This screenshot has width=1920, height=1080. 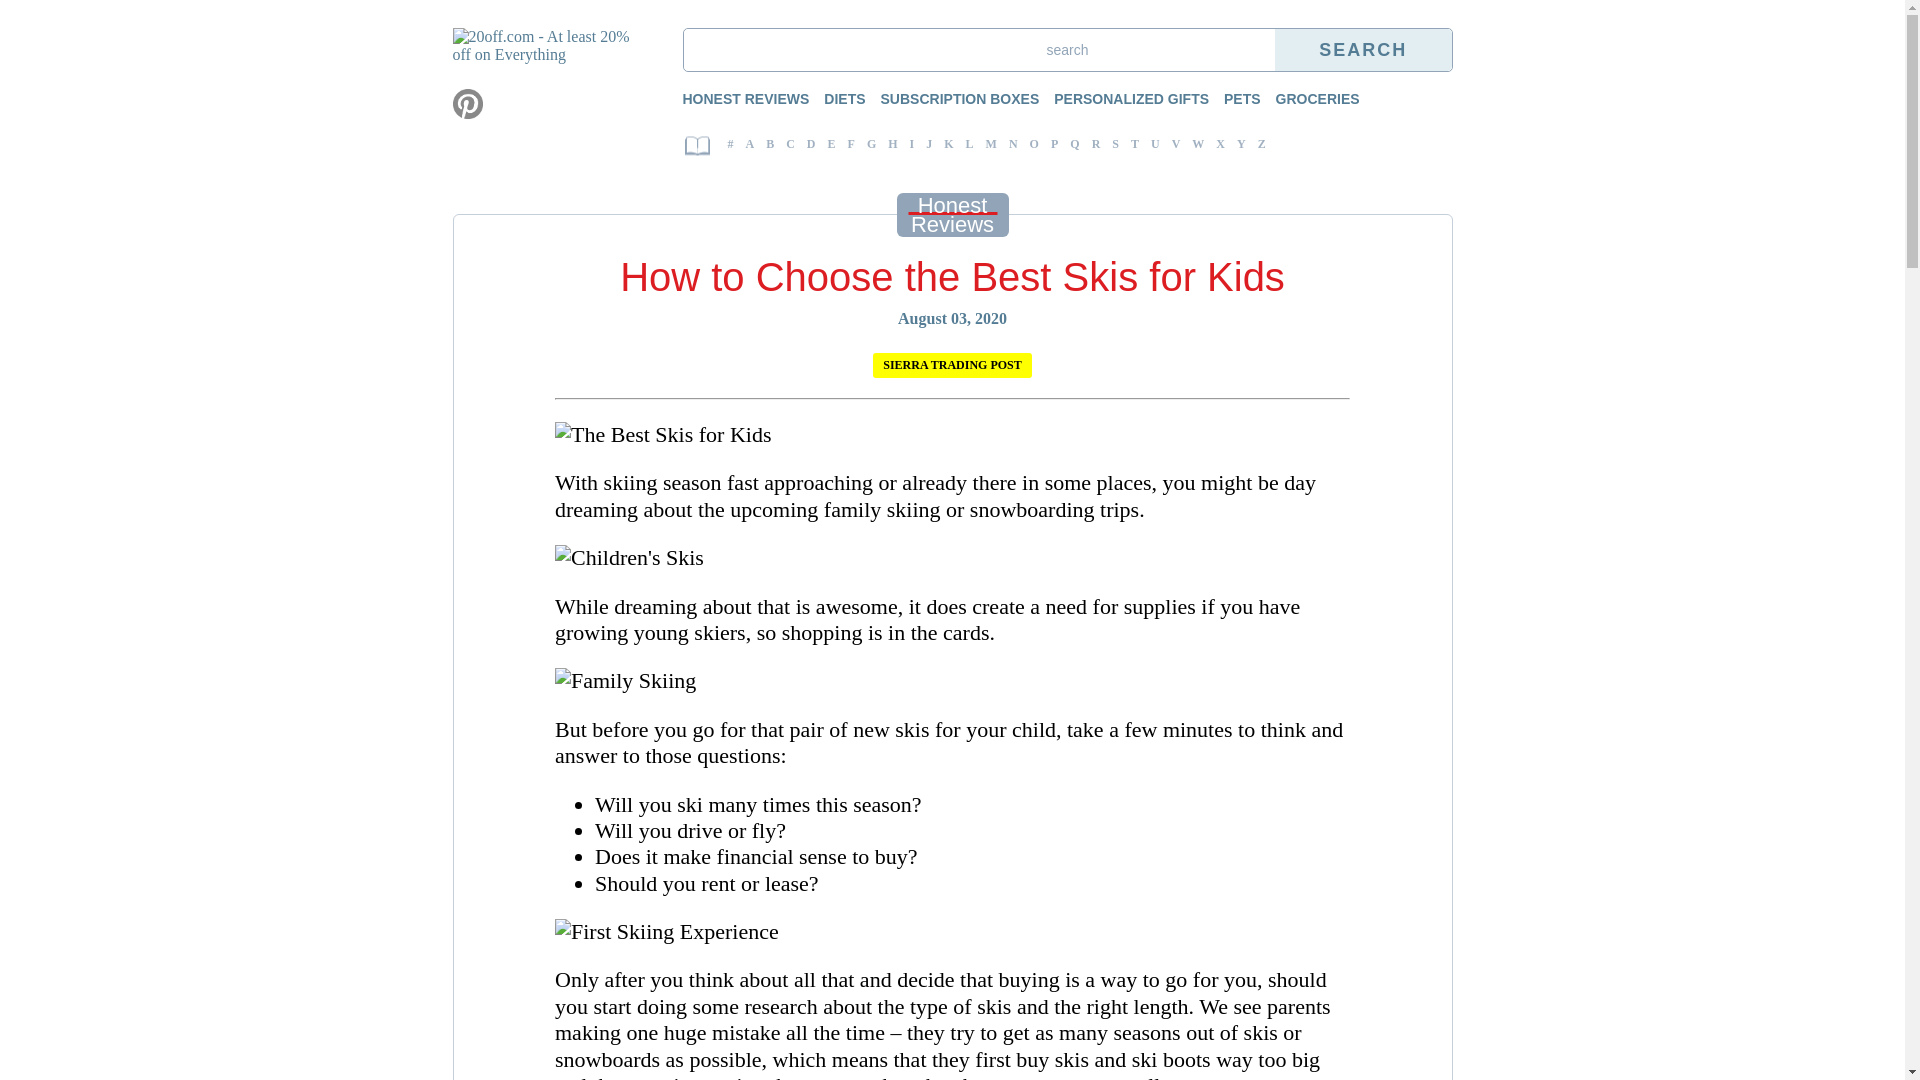 I want to click on HONEST REVIEWS, so click(x=750, y=97).